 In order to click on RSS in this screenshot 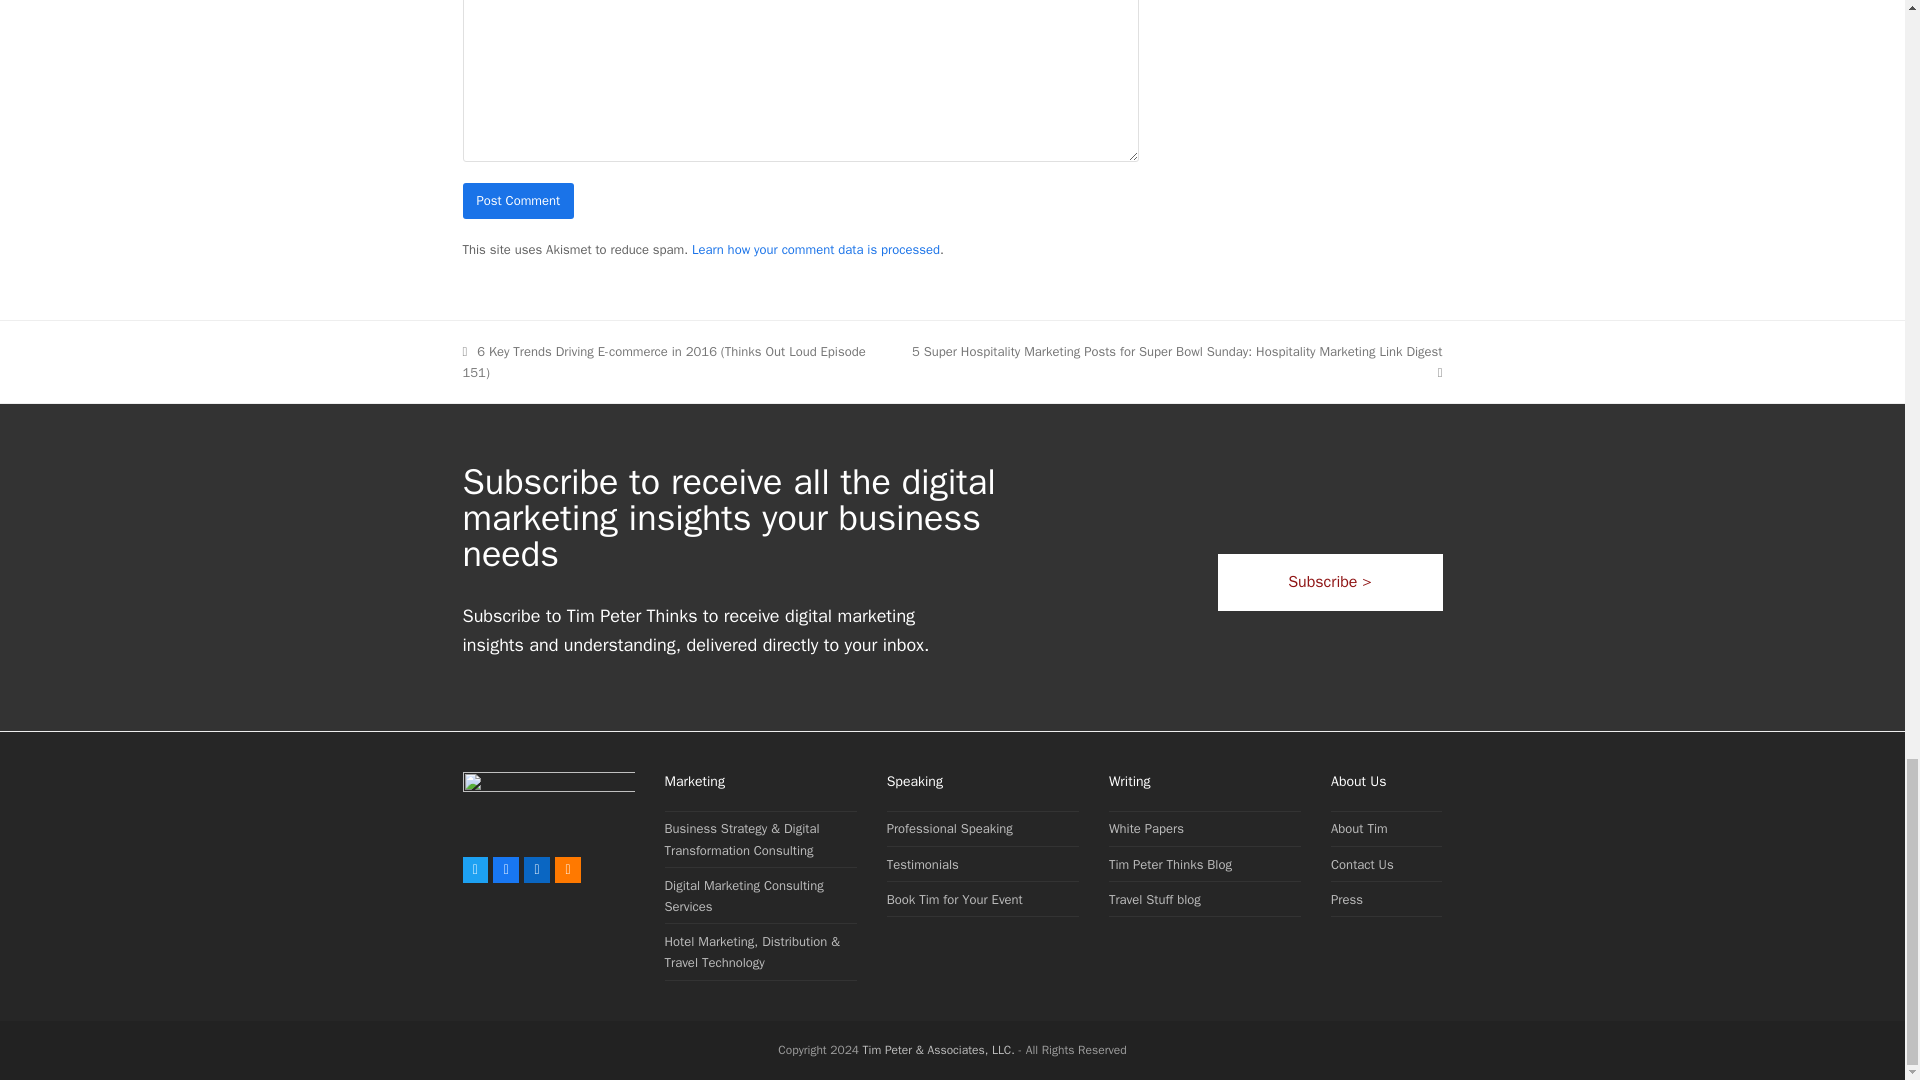, I will do `click(568, 870)`.